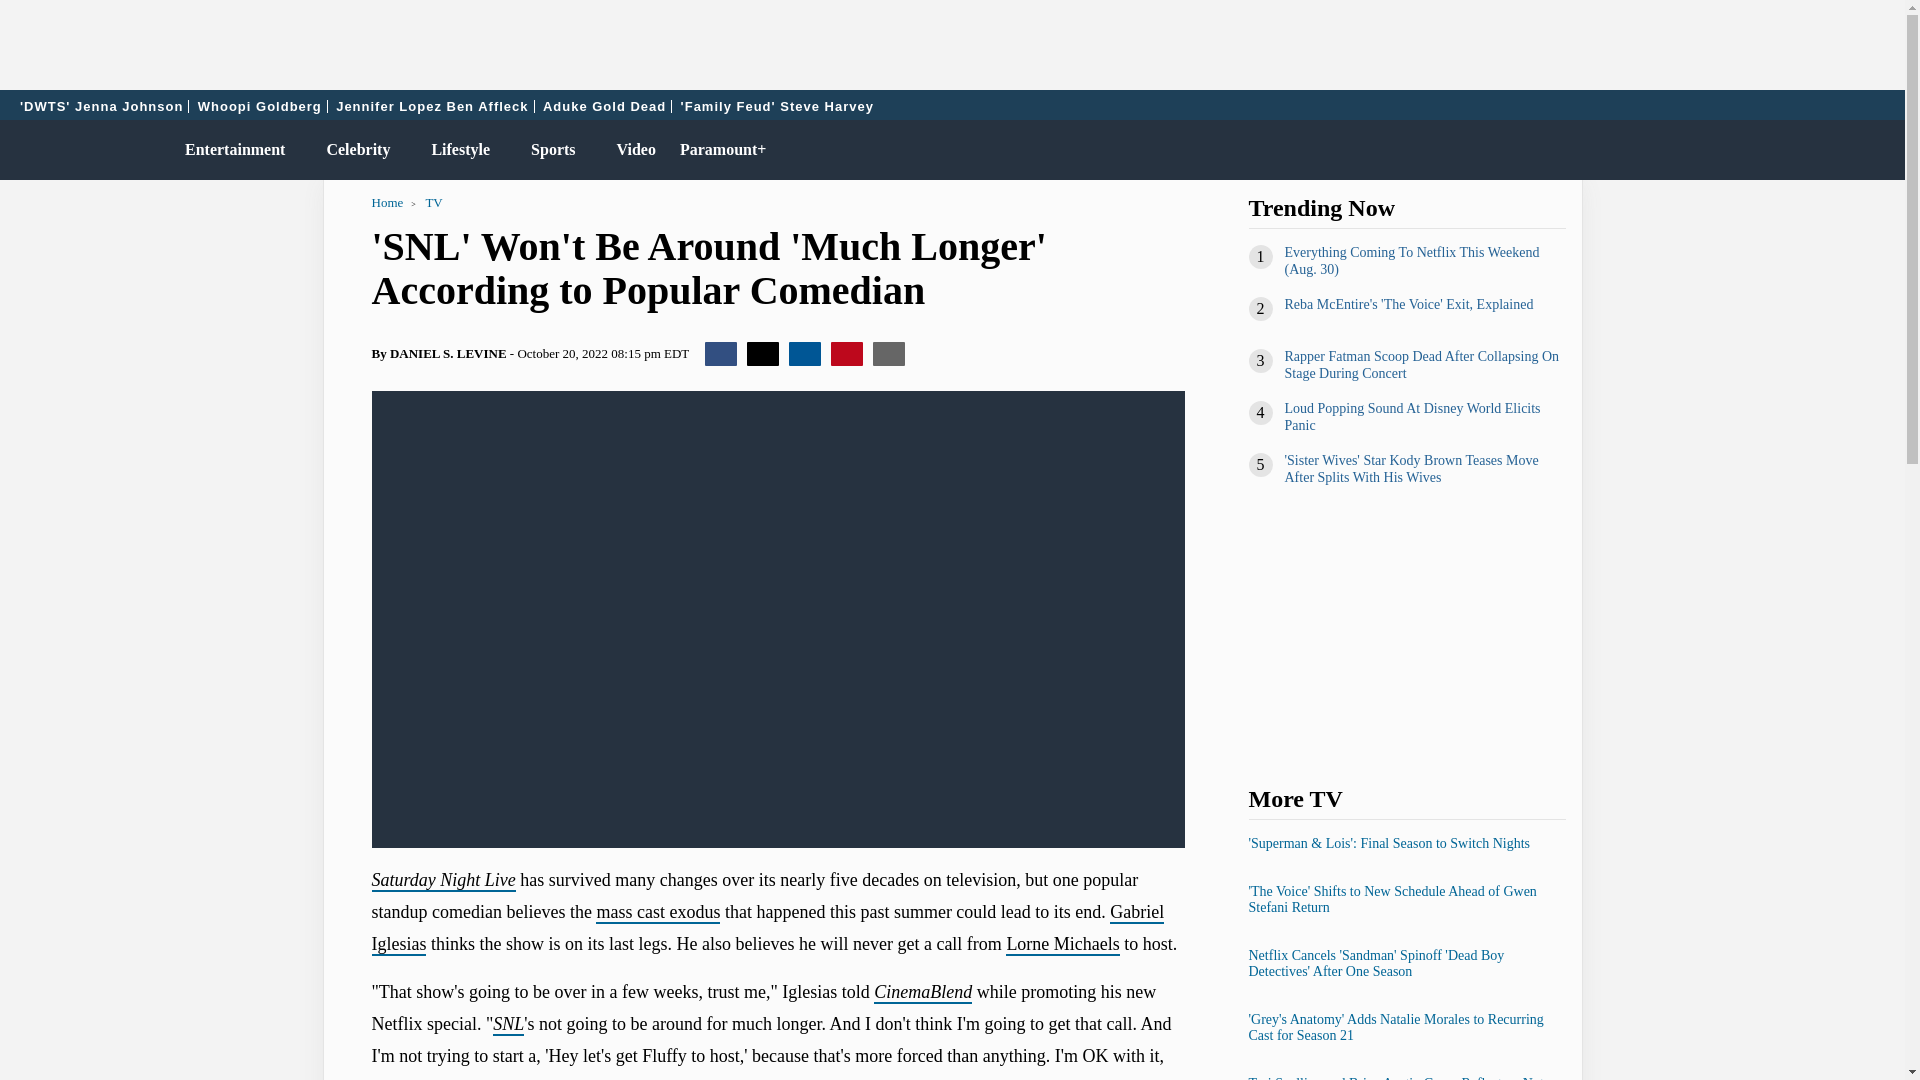  I want to click on Jennifer Lopez Ben Affleck, so click(432, 106).